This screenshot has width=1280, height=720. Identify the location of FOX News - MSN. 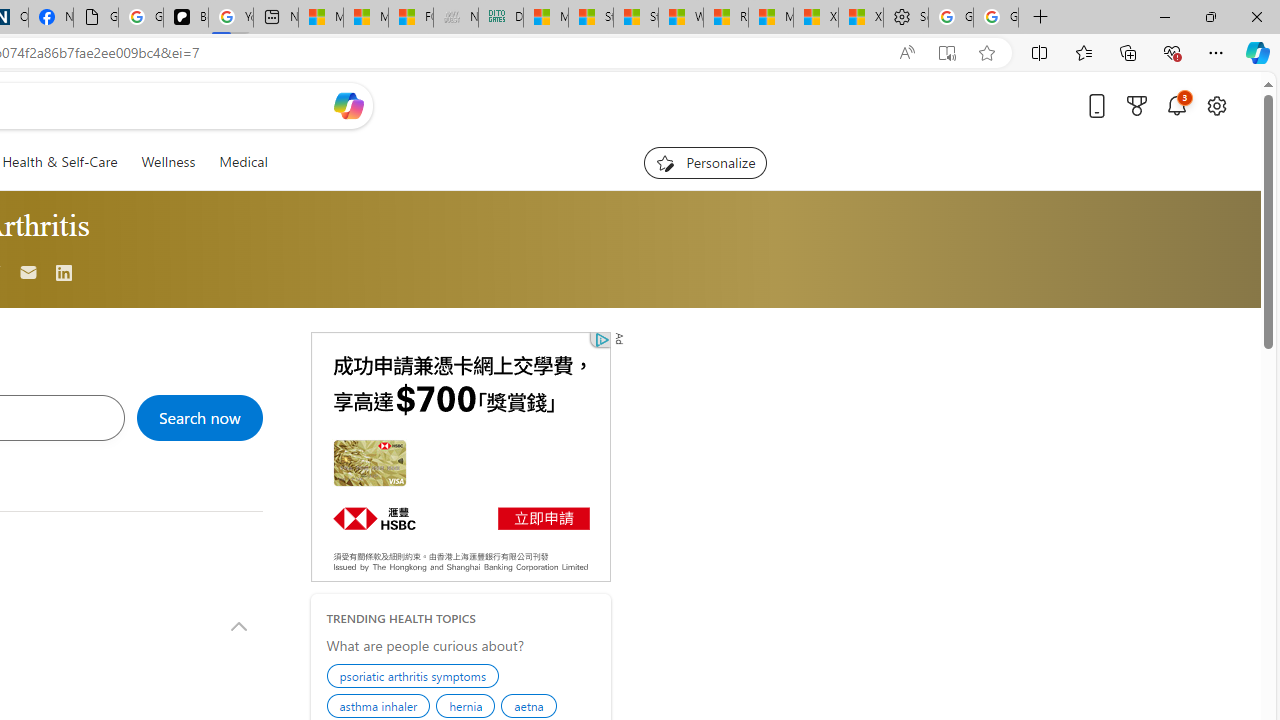
(410, 18).